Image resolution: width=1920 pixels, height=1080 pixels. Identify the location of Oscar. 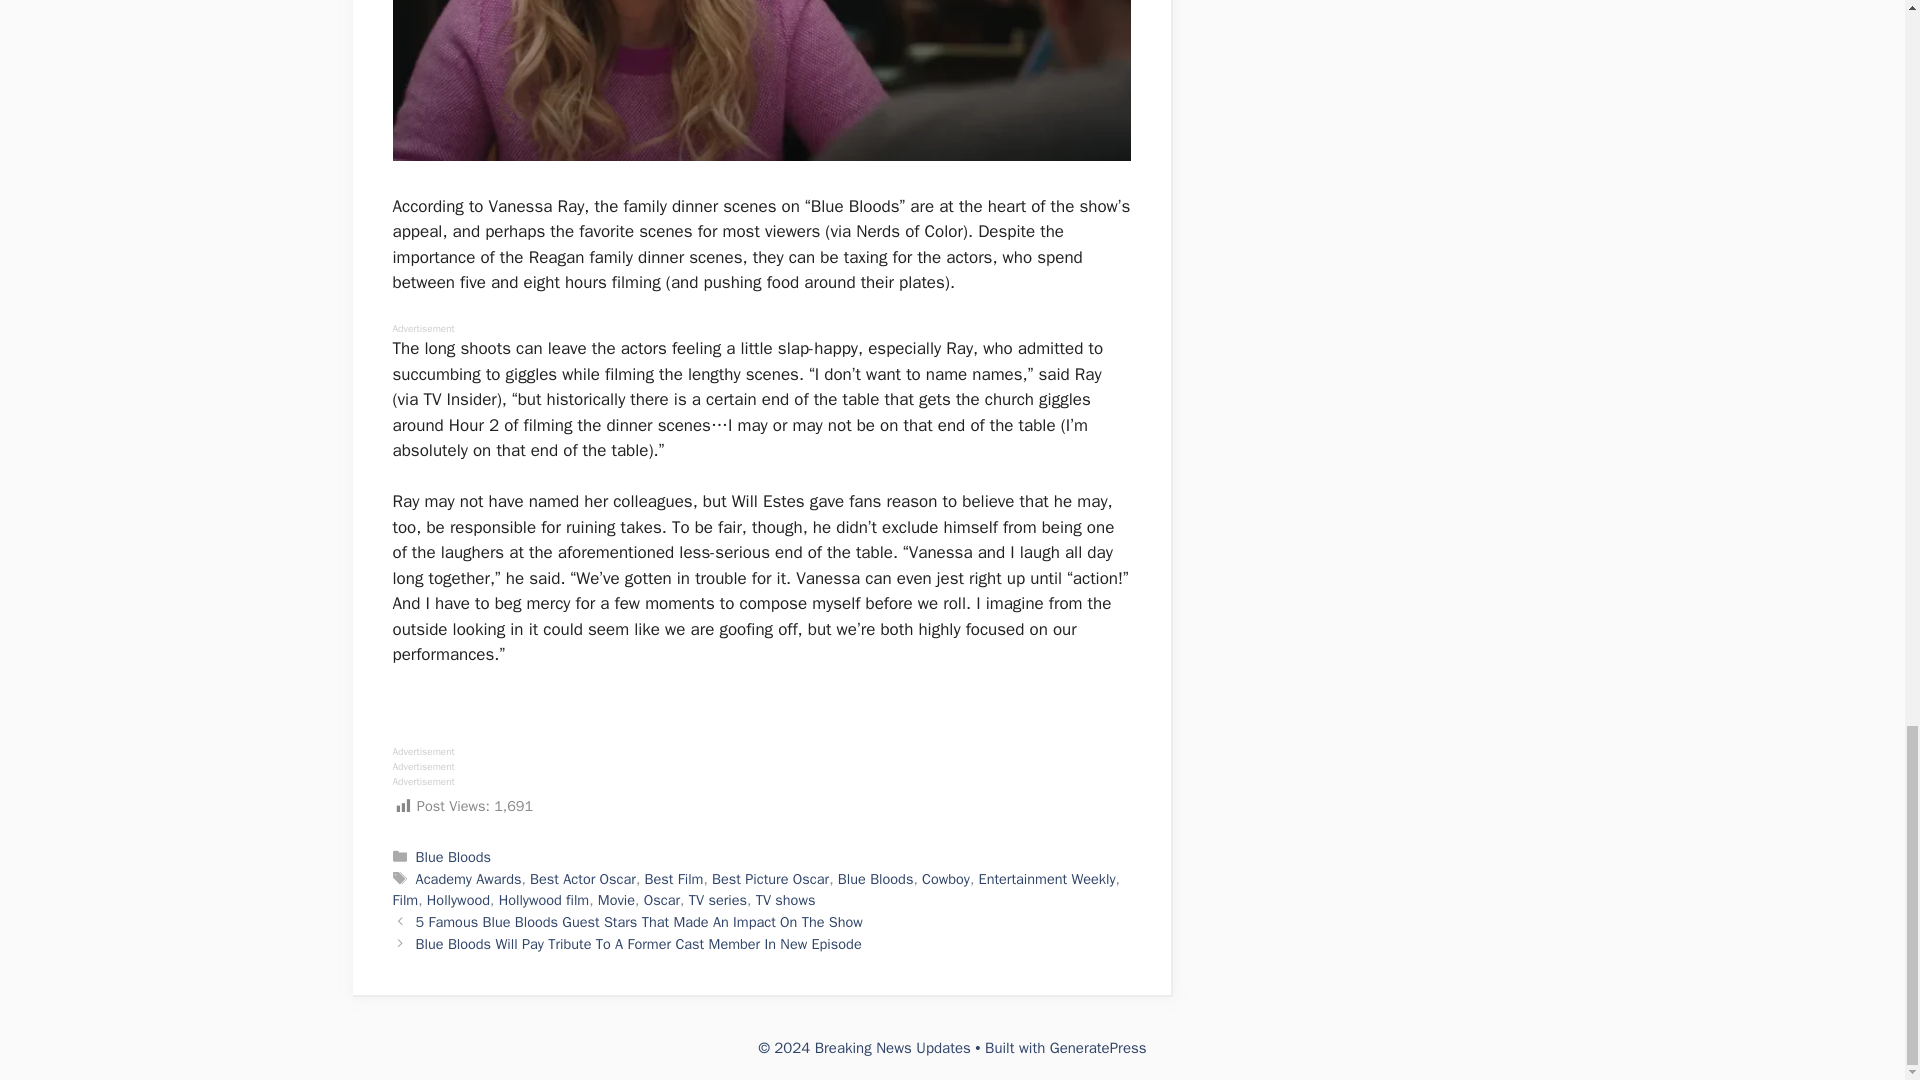
(661, 900).